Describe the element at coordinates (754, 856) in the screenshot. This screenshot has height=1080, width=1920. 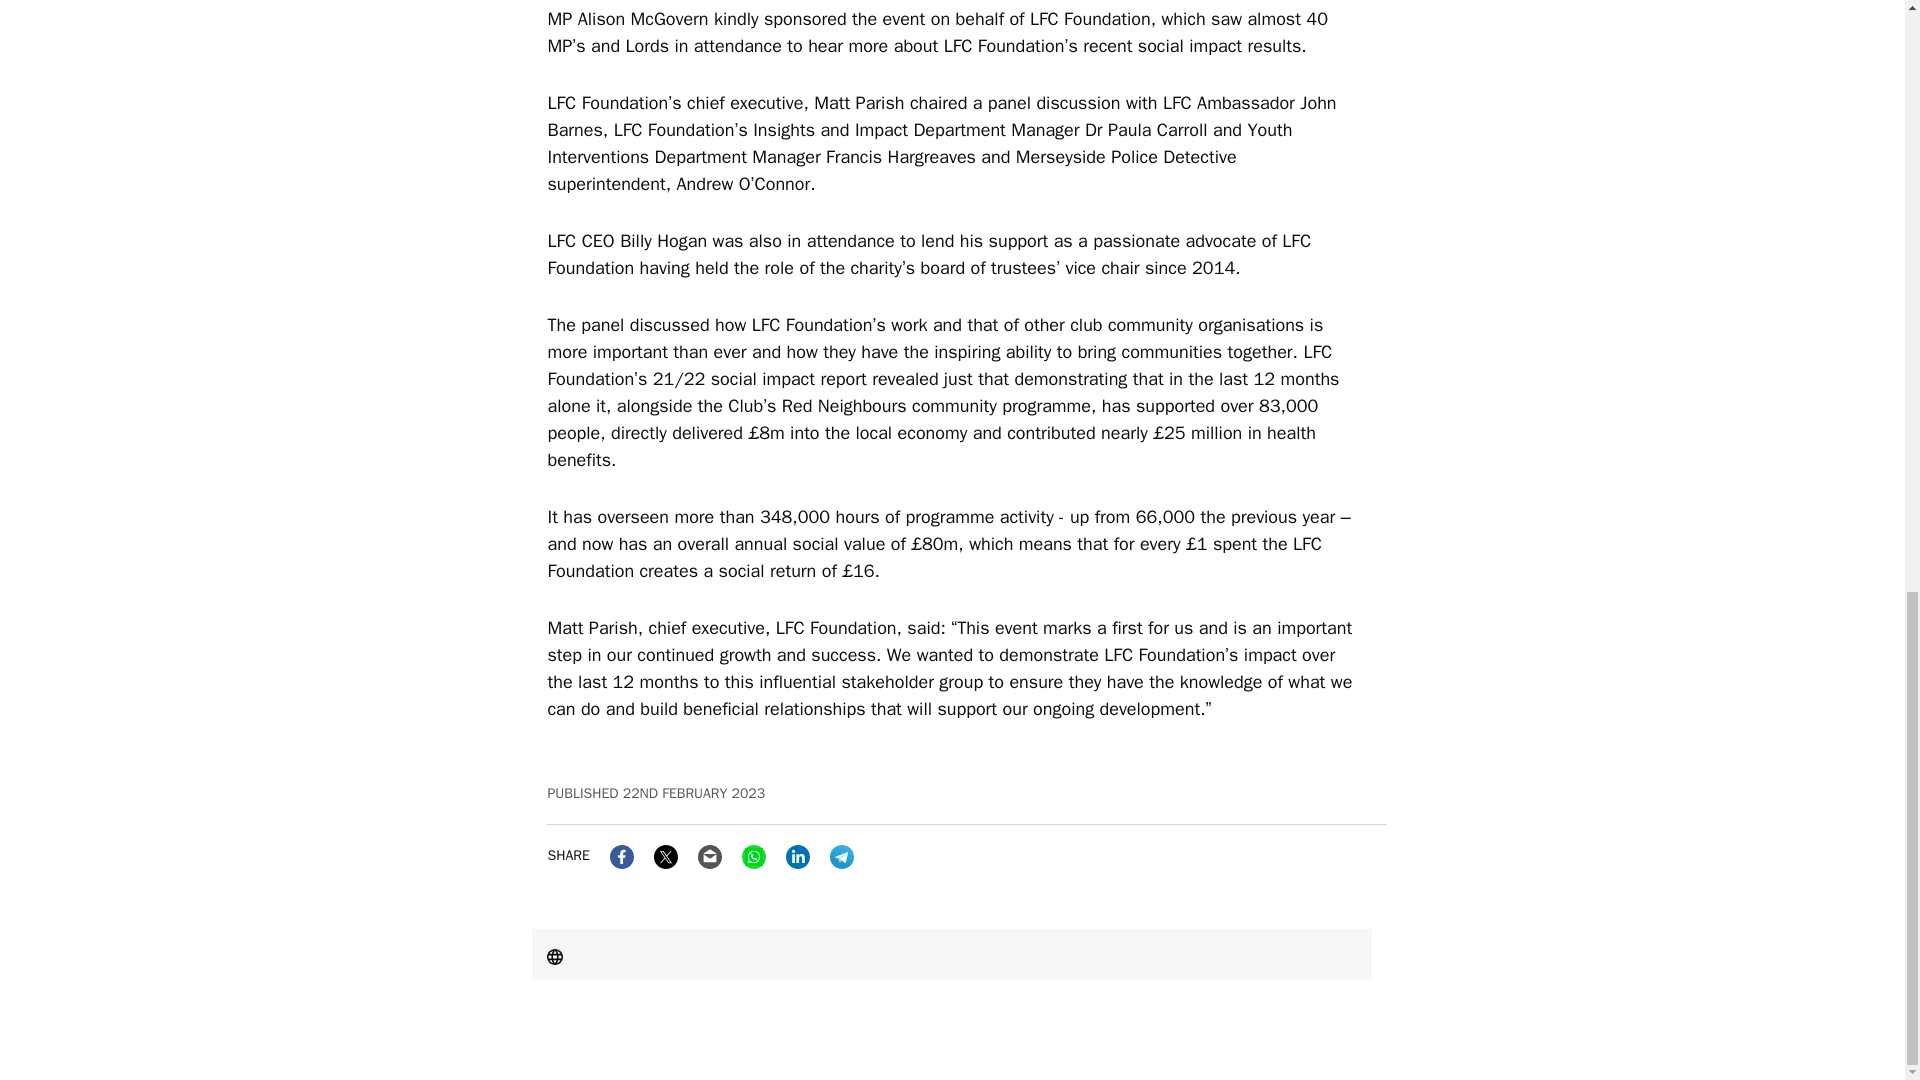
I see `WhatsApp` at that location.